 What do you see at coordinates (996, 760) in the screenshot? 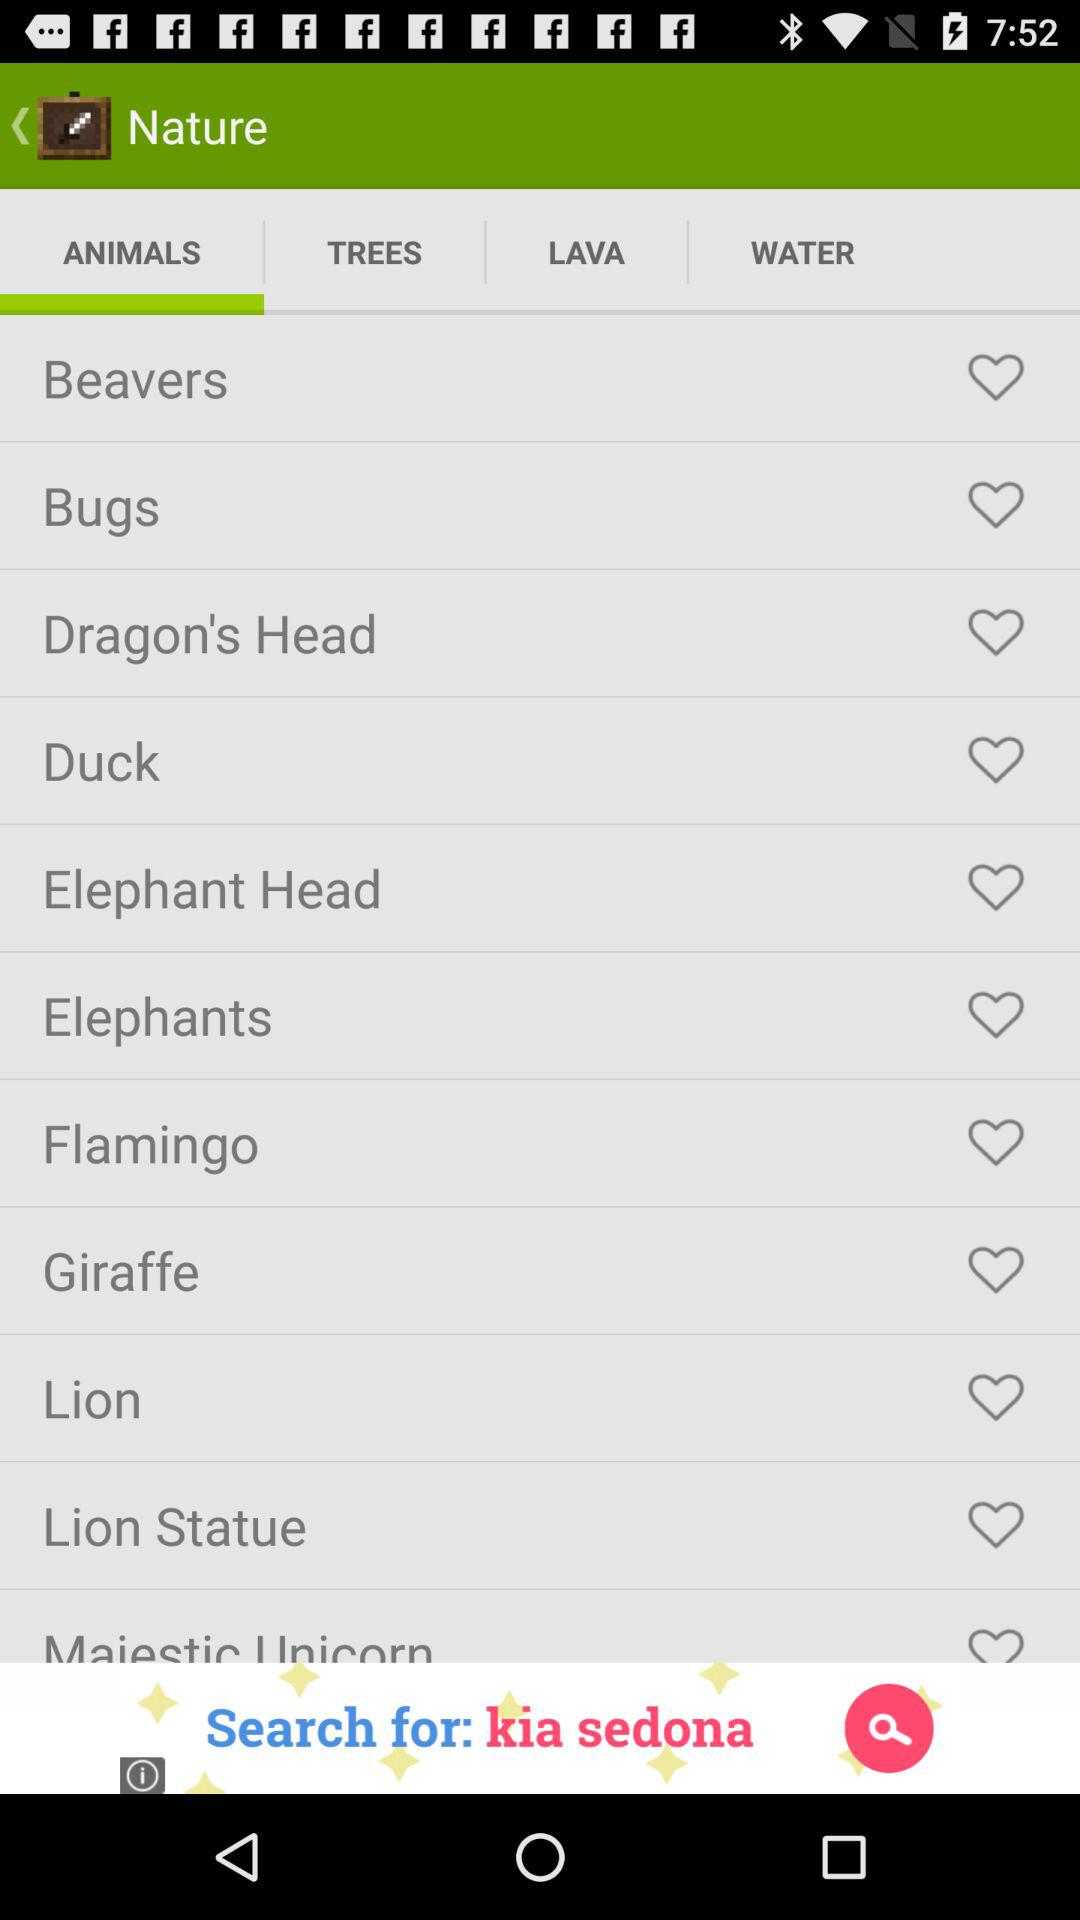
I see `like/love given topic` at bounding box center [996, 760].